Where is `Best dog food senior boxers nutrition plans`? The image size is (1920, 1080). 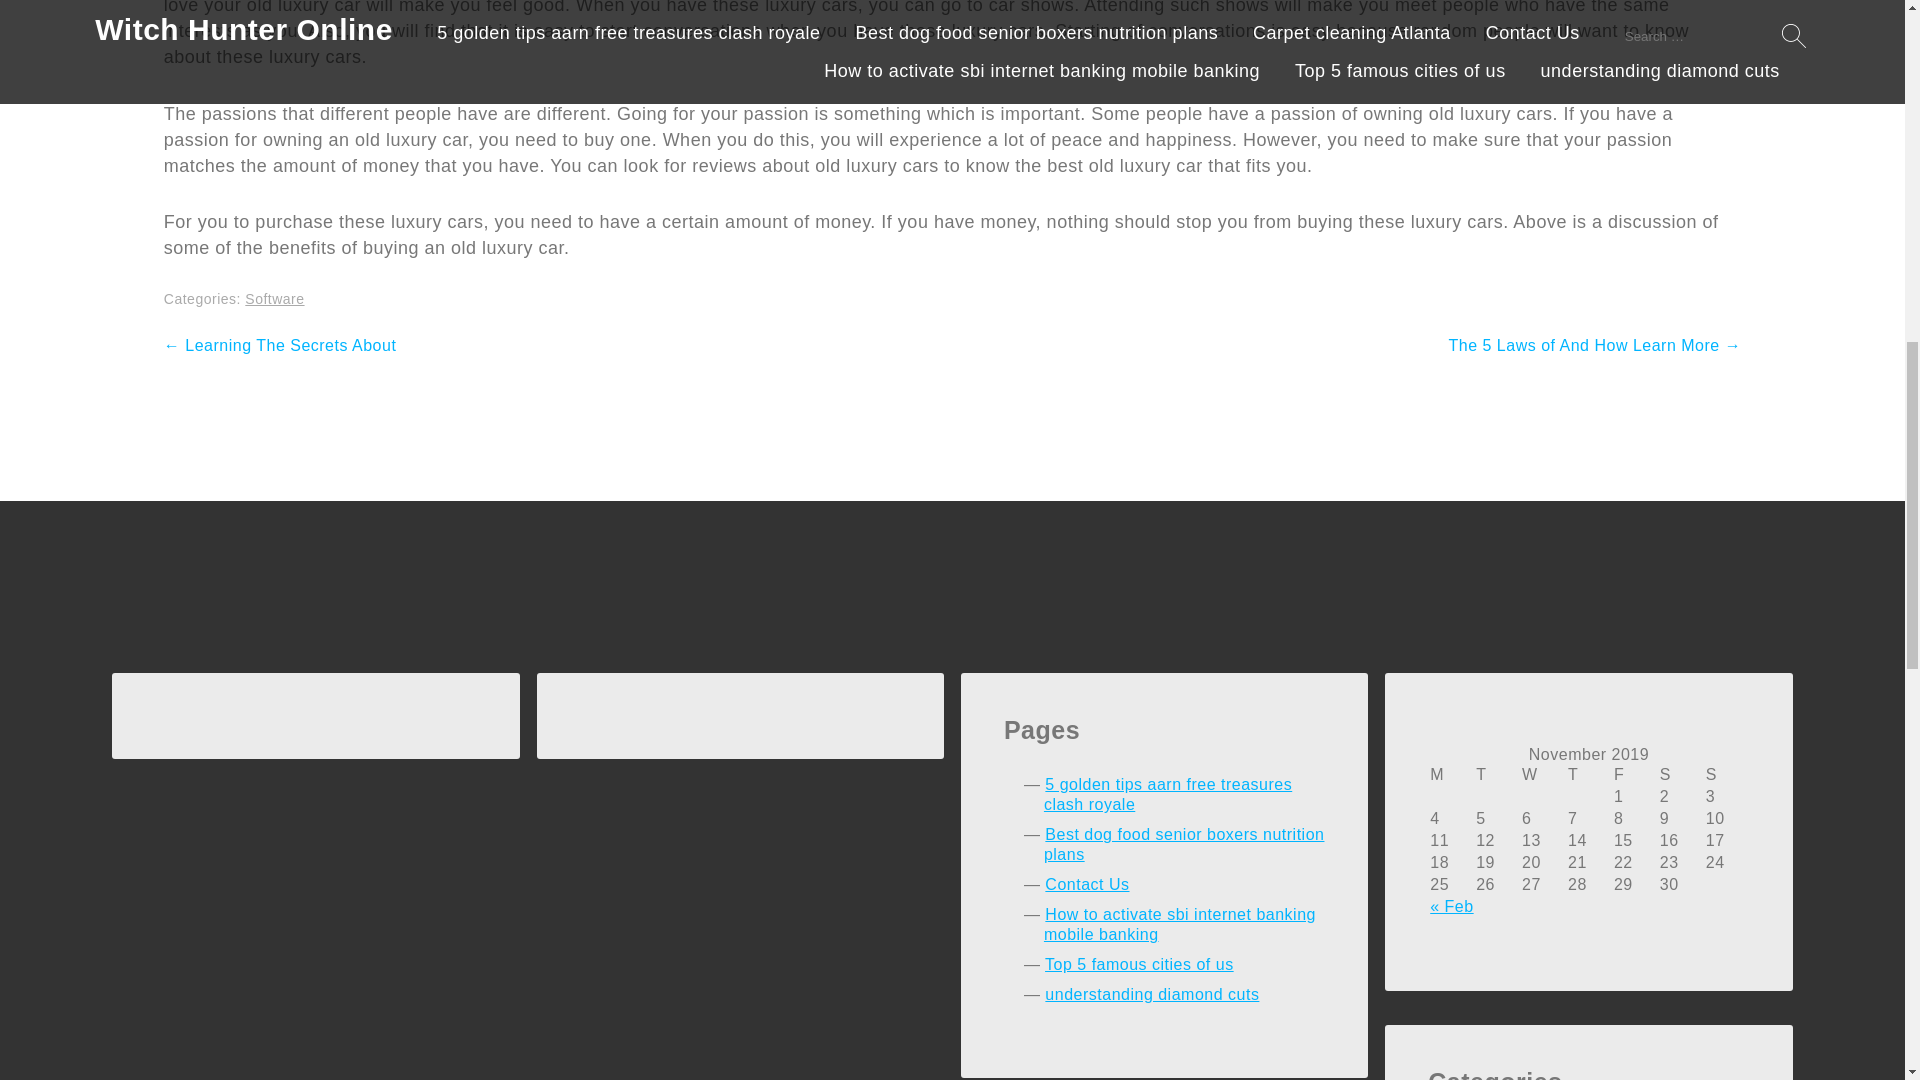
Best dog food senior boxers nutrition plans is located at coordinates (1184, 844).